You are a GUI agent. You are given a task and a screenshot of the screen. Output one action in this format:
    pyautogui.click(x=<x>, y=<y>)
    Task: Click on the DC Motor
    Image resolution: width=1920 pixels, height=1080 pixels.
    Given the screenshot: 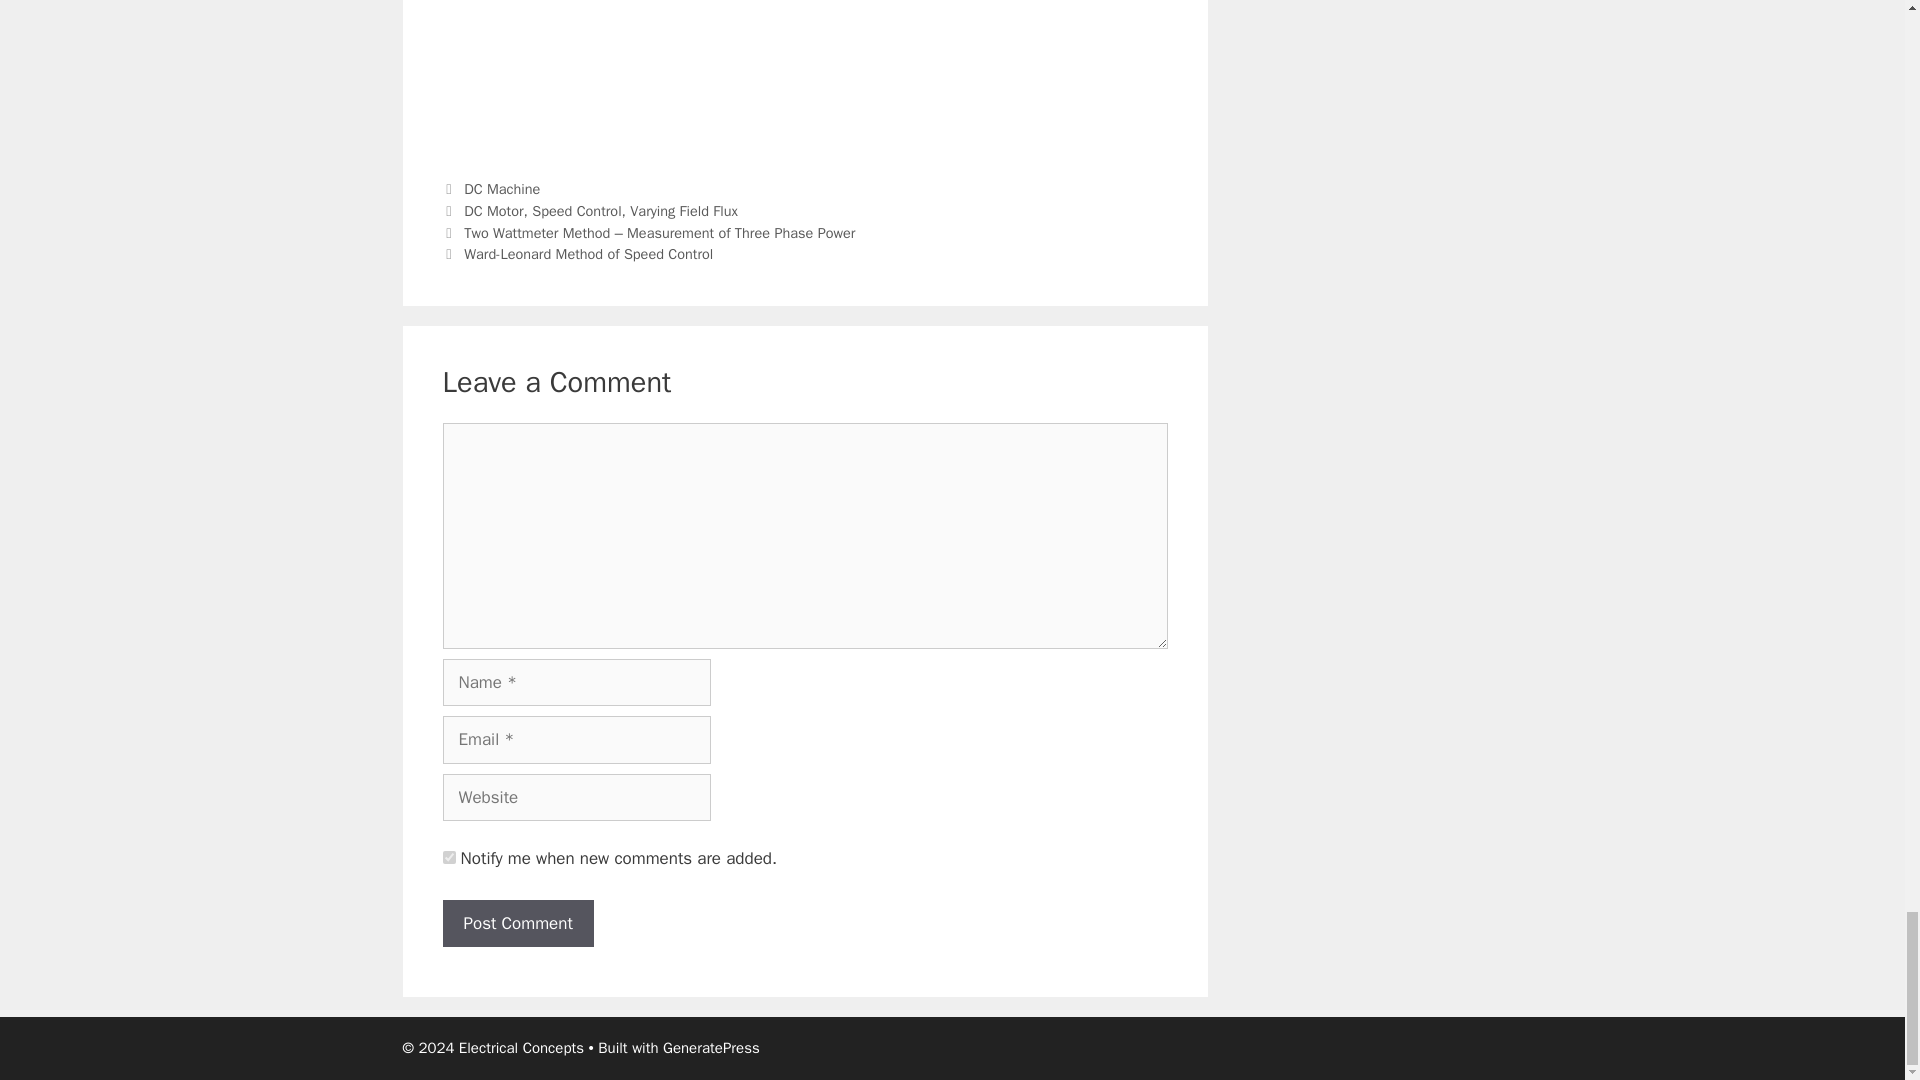 What is the action you would take?
    pyautogui.click(x=493, y=210)
    